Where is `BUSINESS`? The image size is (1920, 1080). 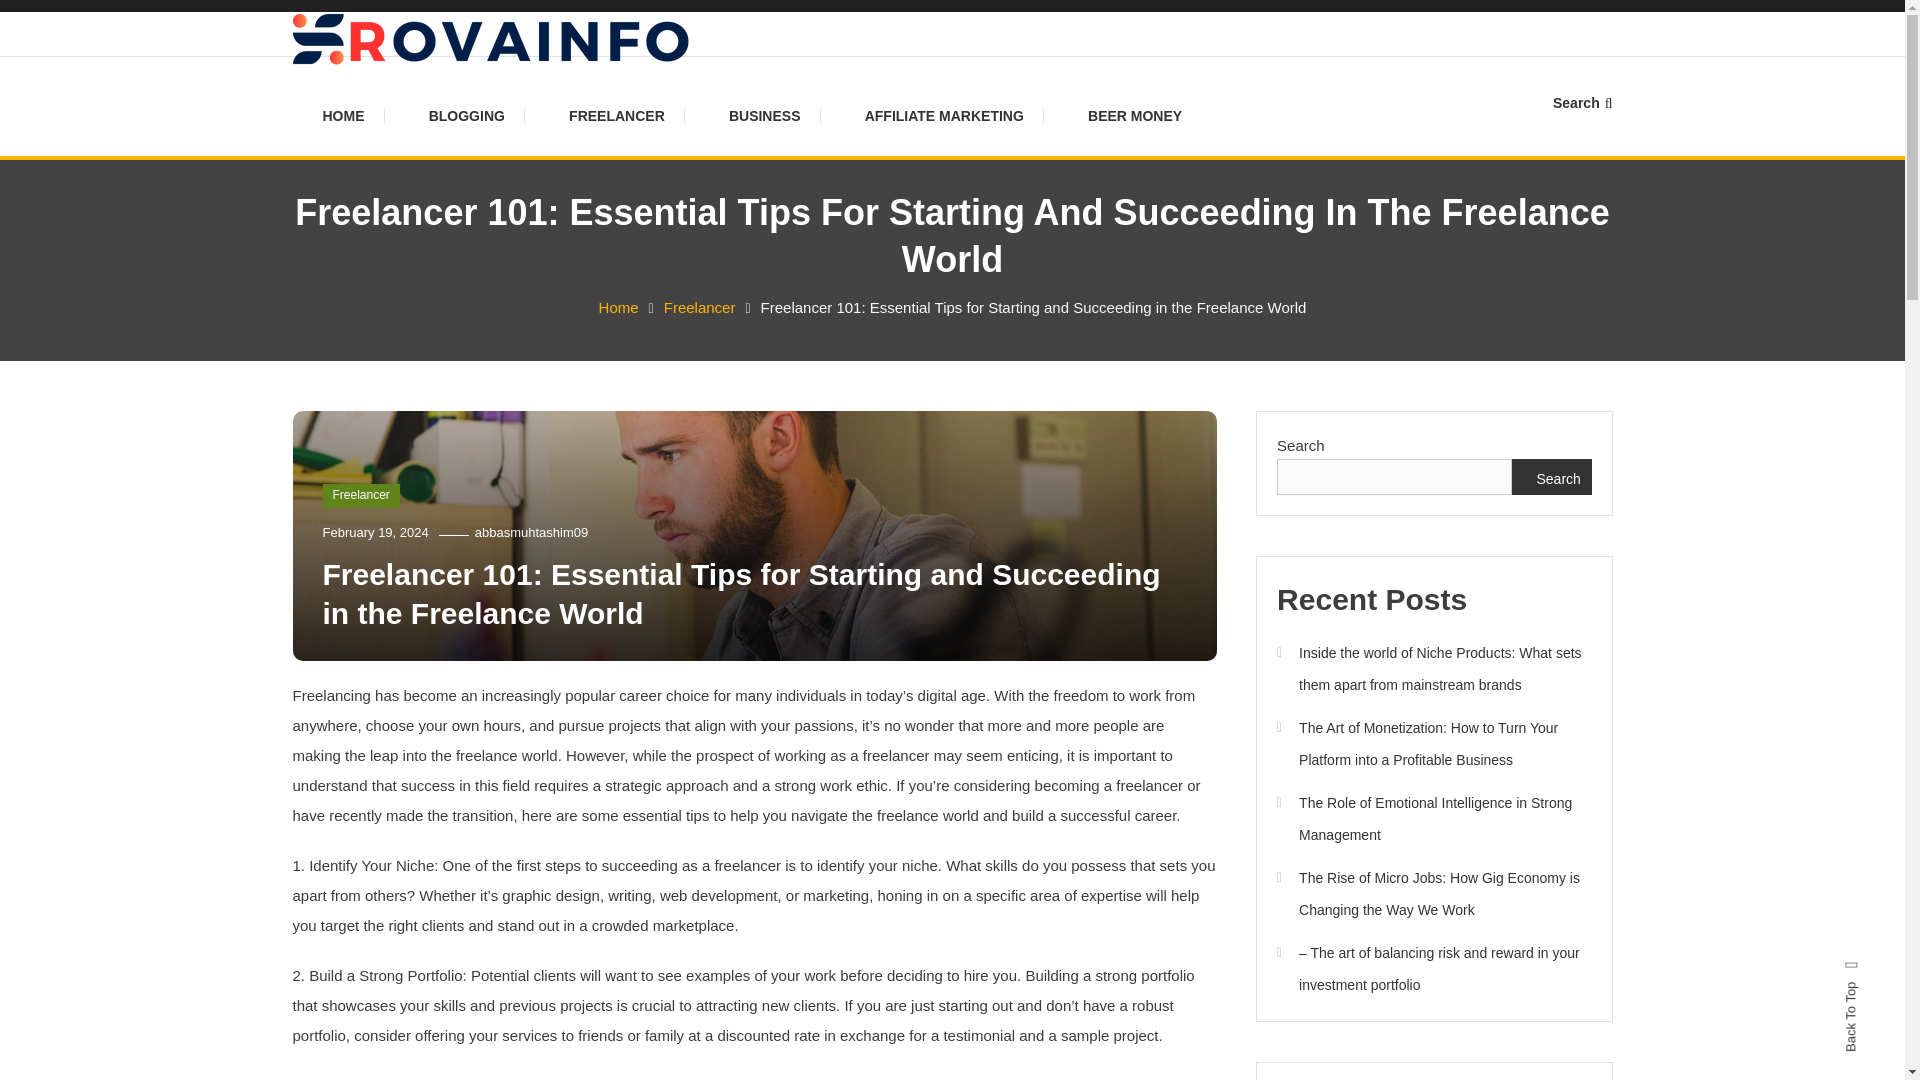 BUSINESS is located at coordinates (764, 116).